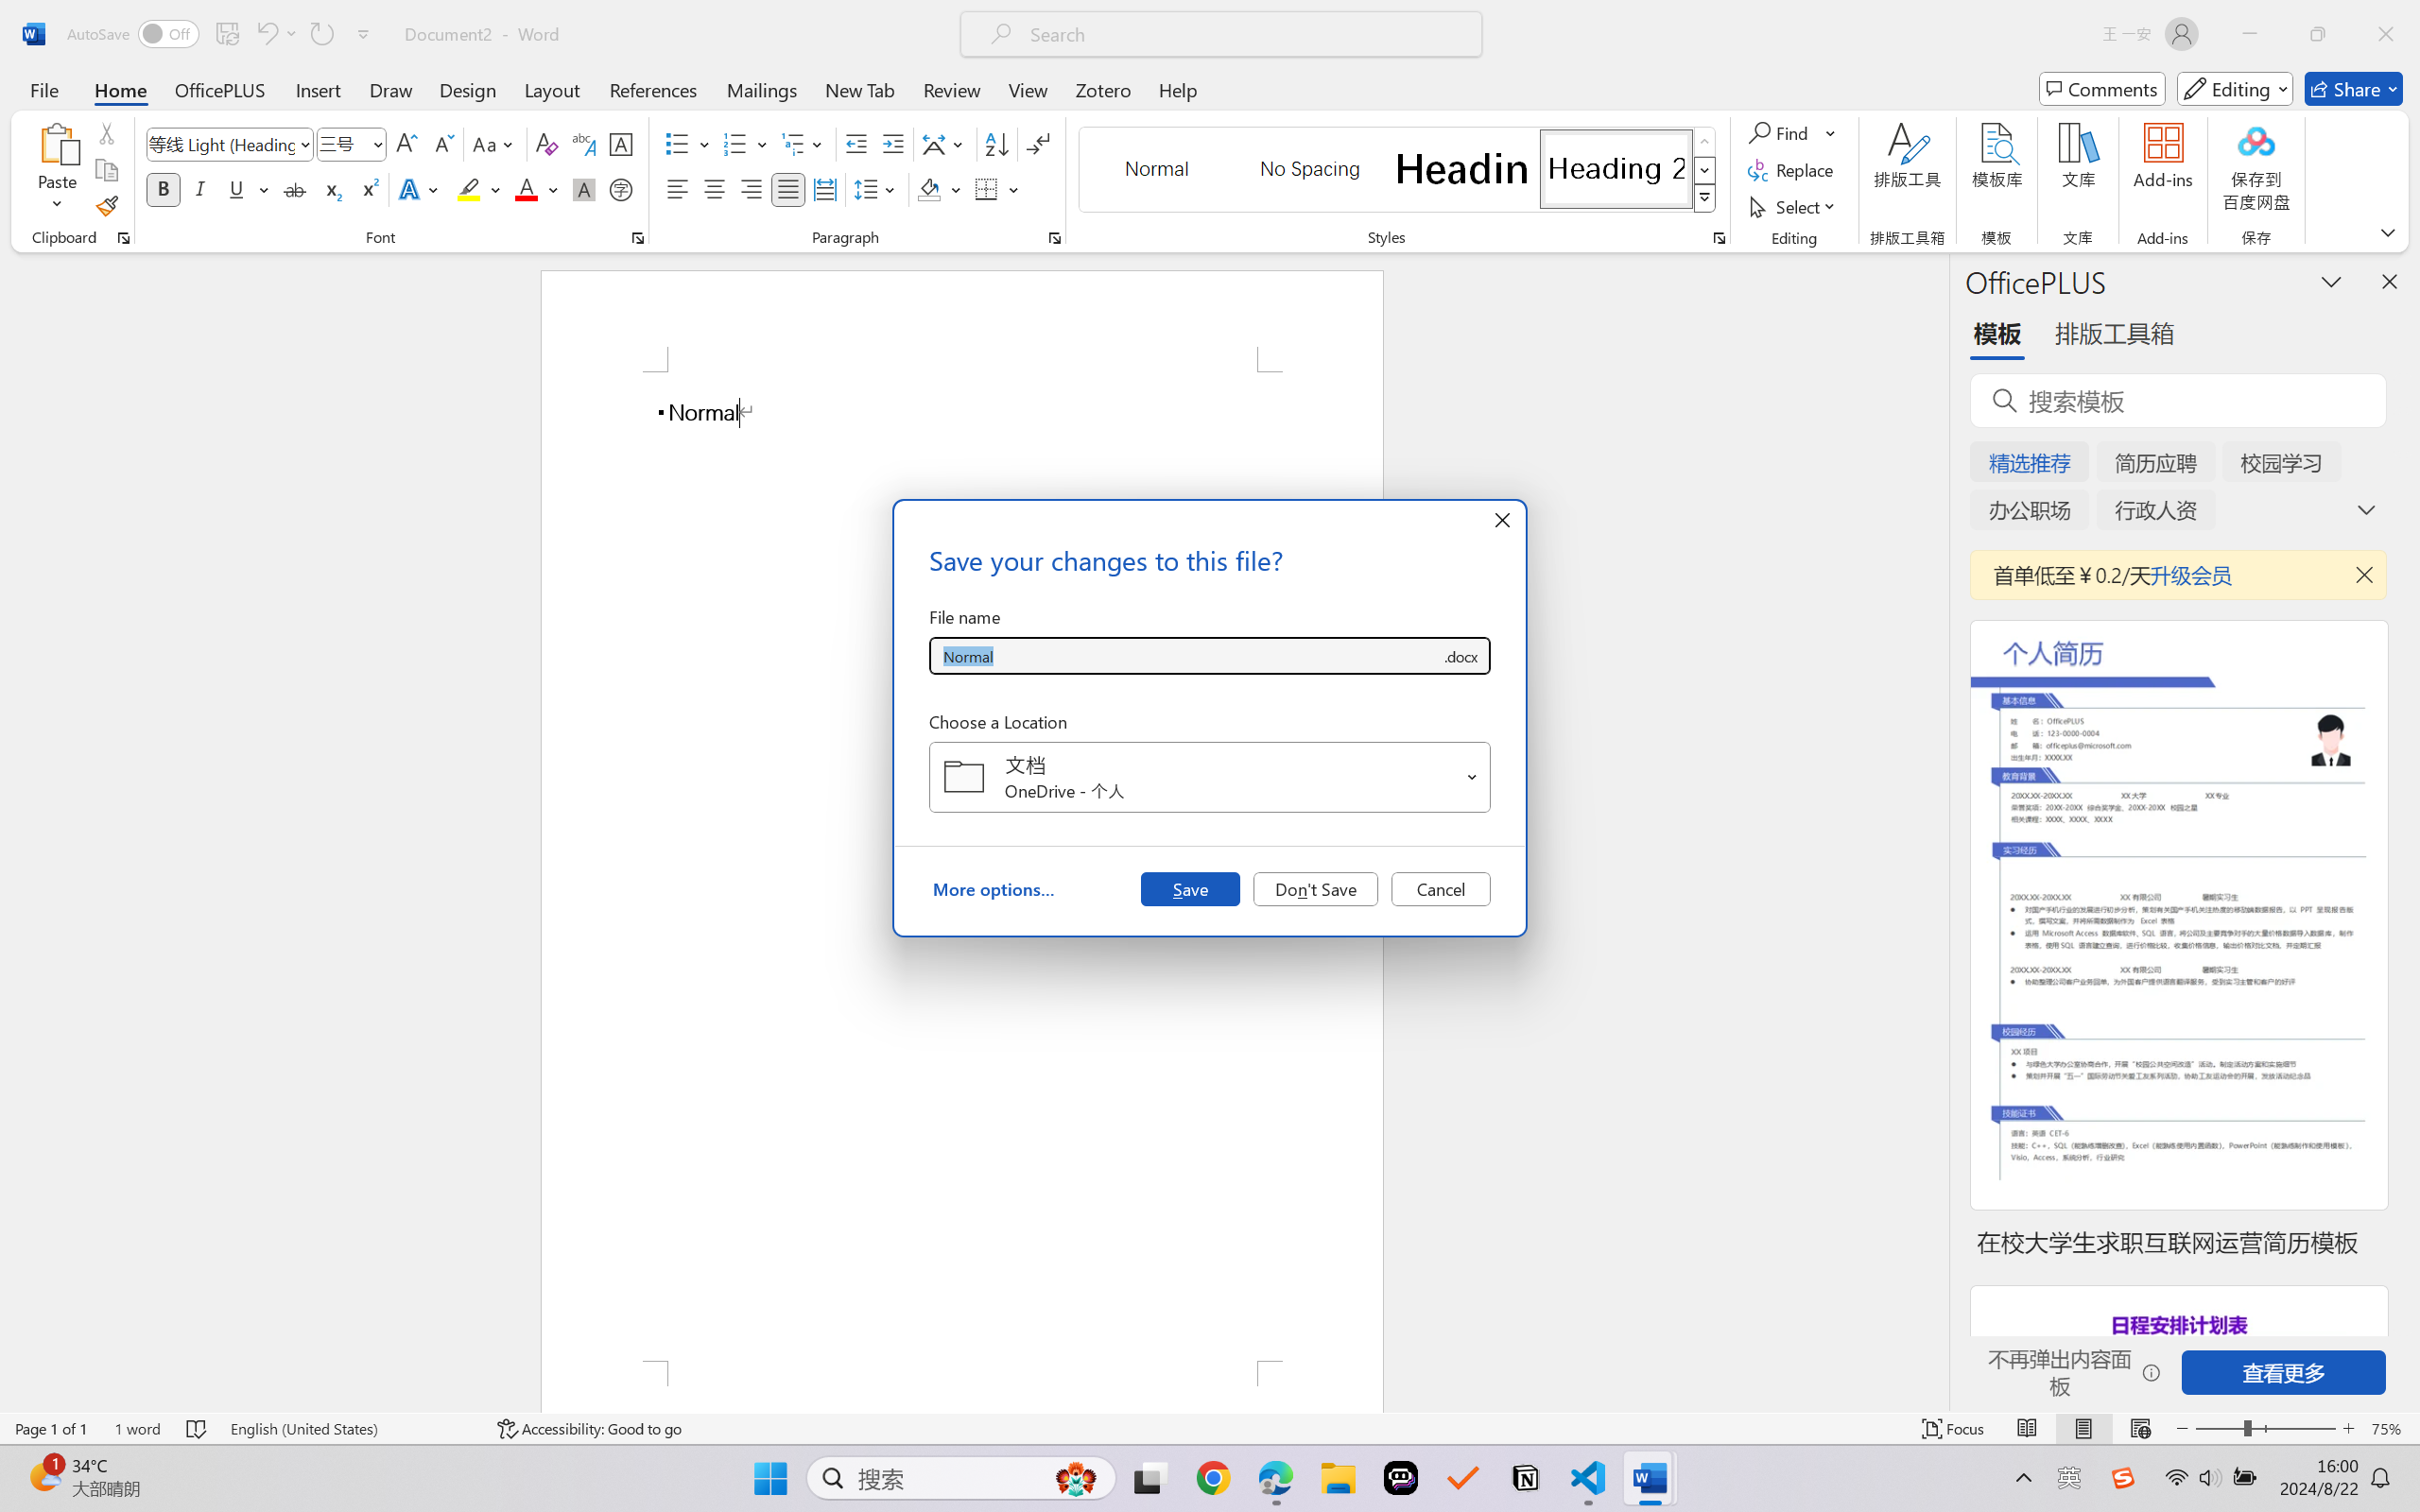 This screenshot has height=1512, width=2420. Describe the element at coordinates (352, 144) in the screenshot. I see `Font Size` at that location.